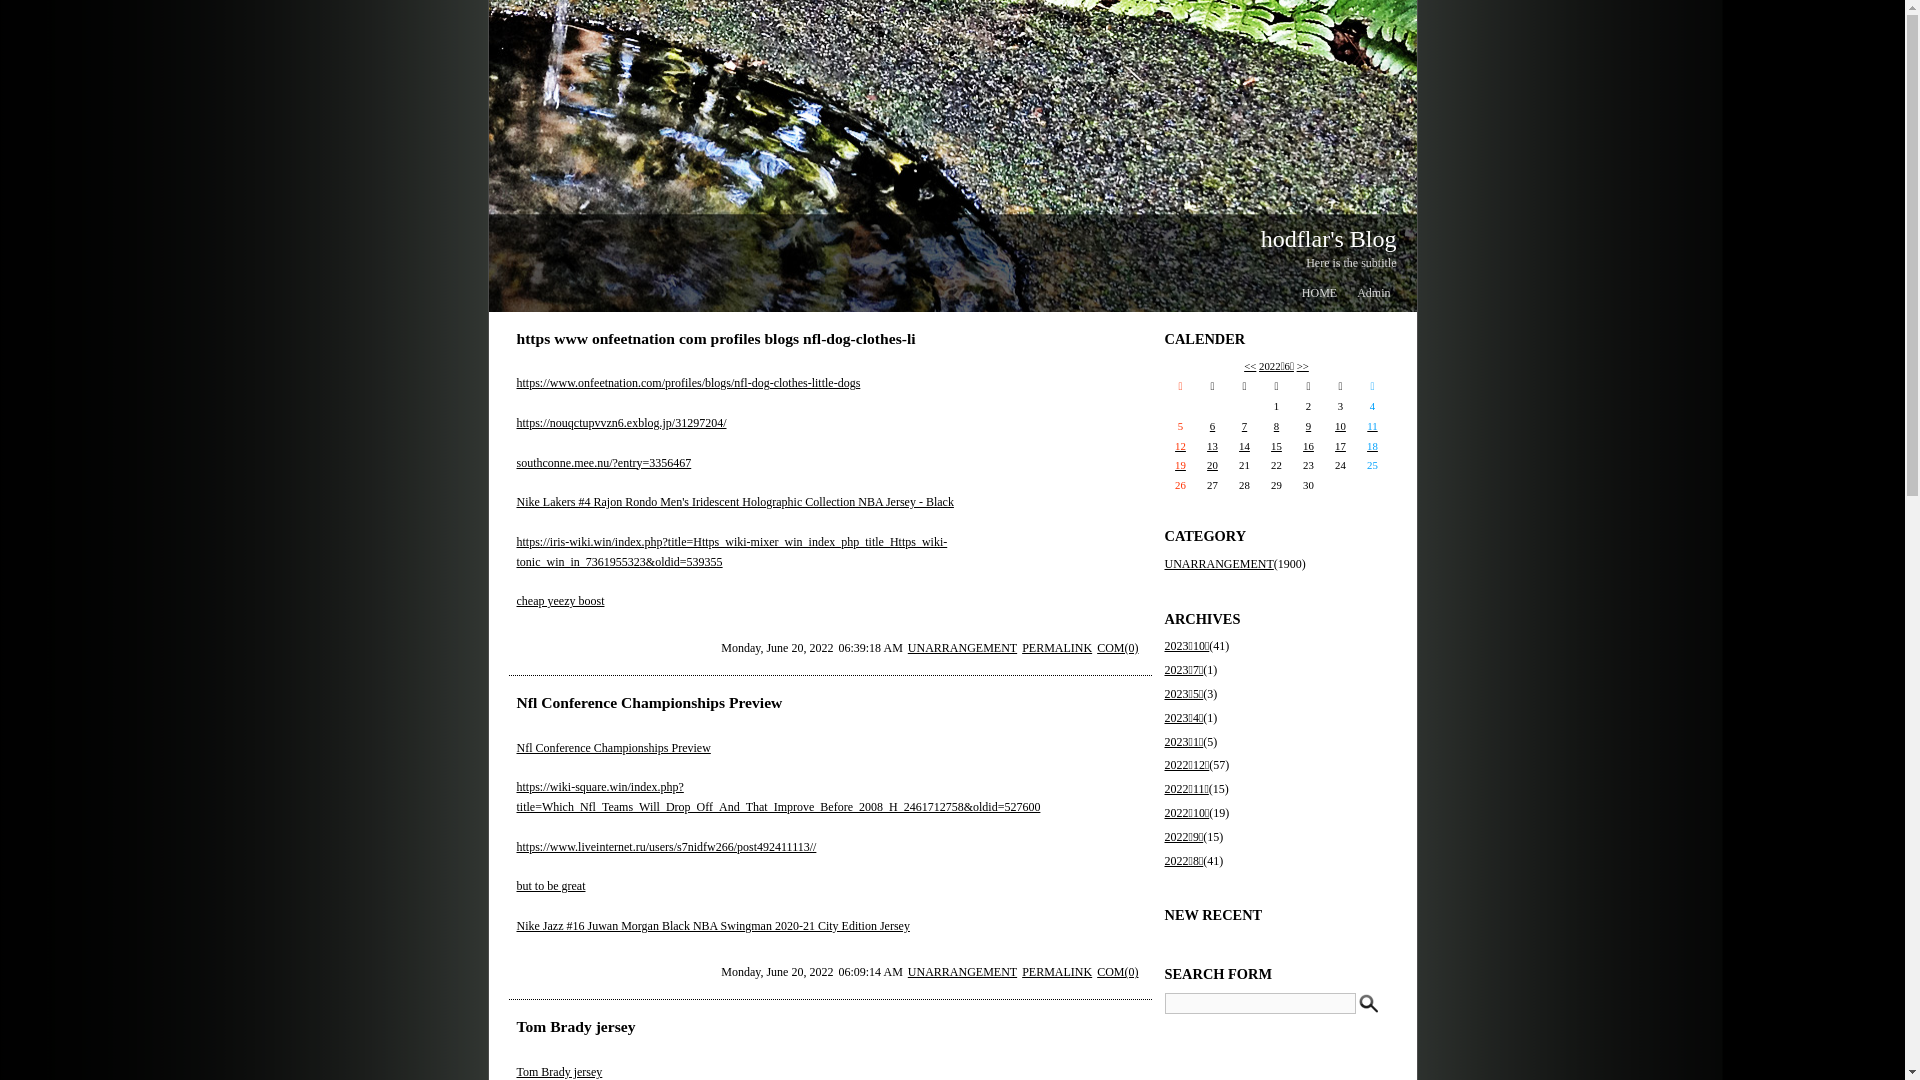 This screenshot has height=1080, width=1920. I want to click on UNARRANGEMENT, so click(962, 972).